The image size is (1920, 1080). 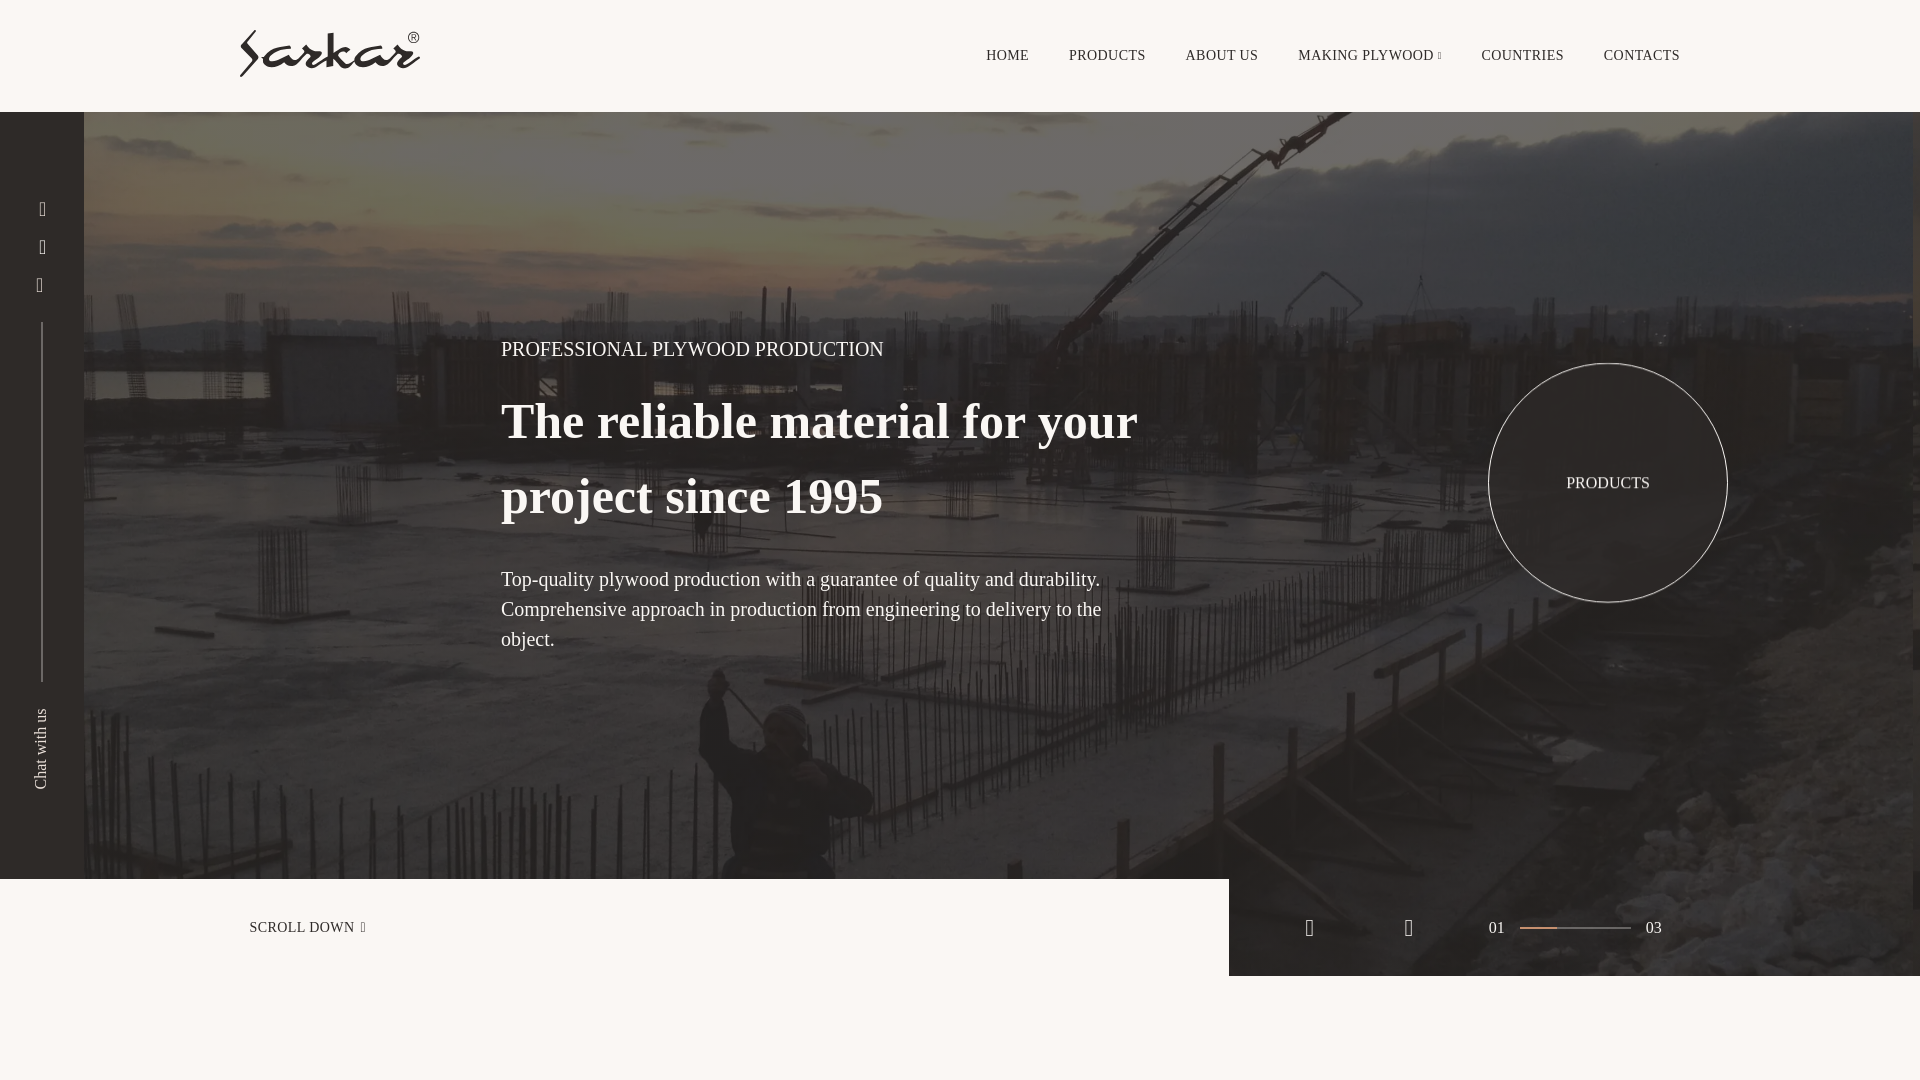 I want to click on SCROLL DOWN, so click(x=614, y=928).